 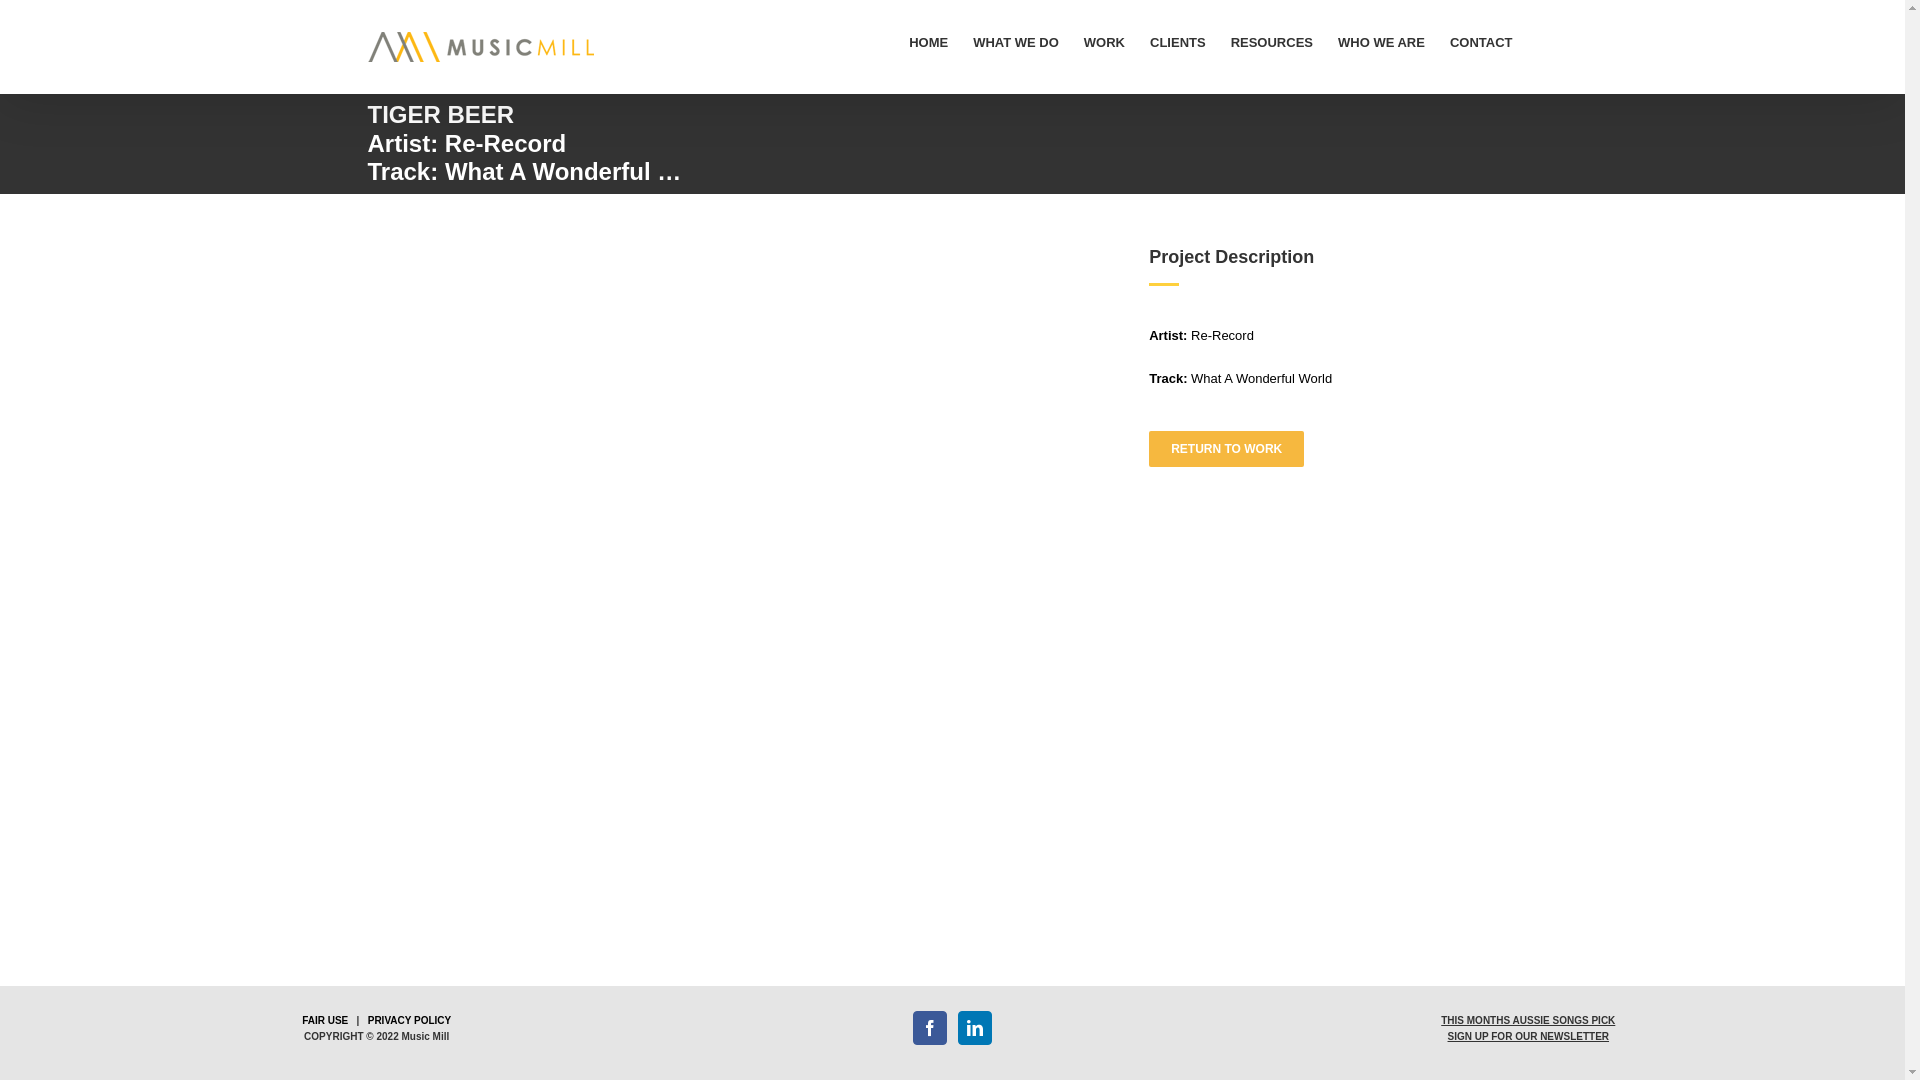 What do you see at coordinates (325, 1020) in the screenshot?
I see `FAIR USE` at bounding box center [325, 1020].